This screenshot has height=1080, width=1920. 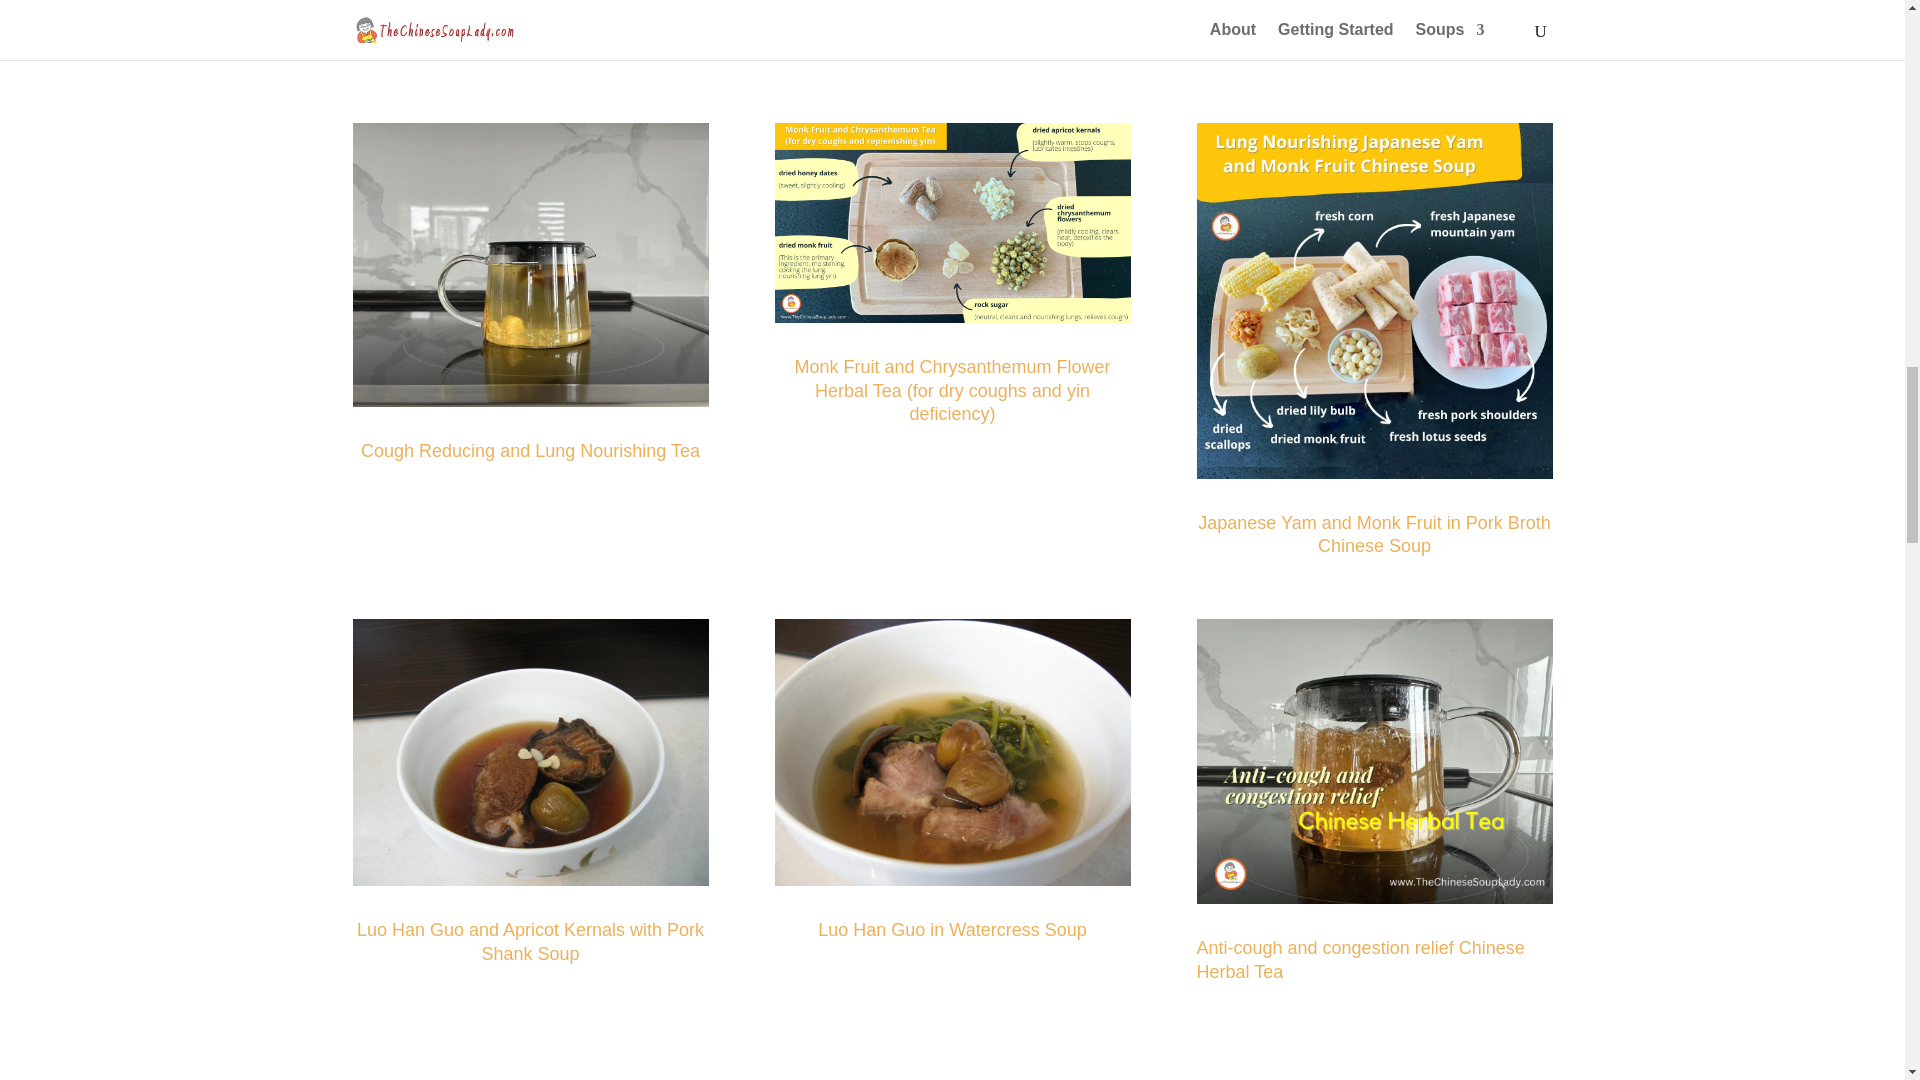 I want to click on Lung Nourishing Japanese Yam and Monk Fruit Chinese Soup, so click(x=1374, y=301).